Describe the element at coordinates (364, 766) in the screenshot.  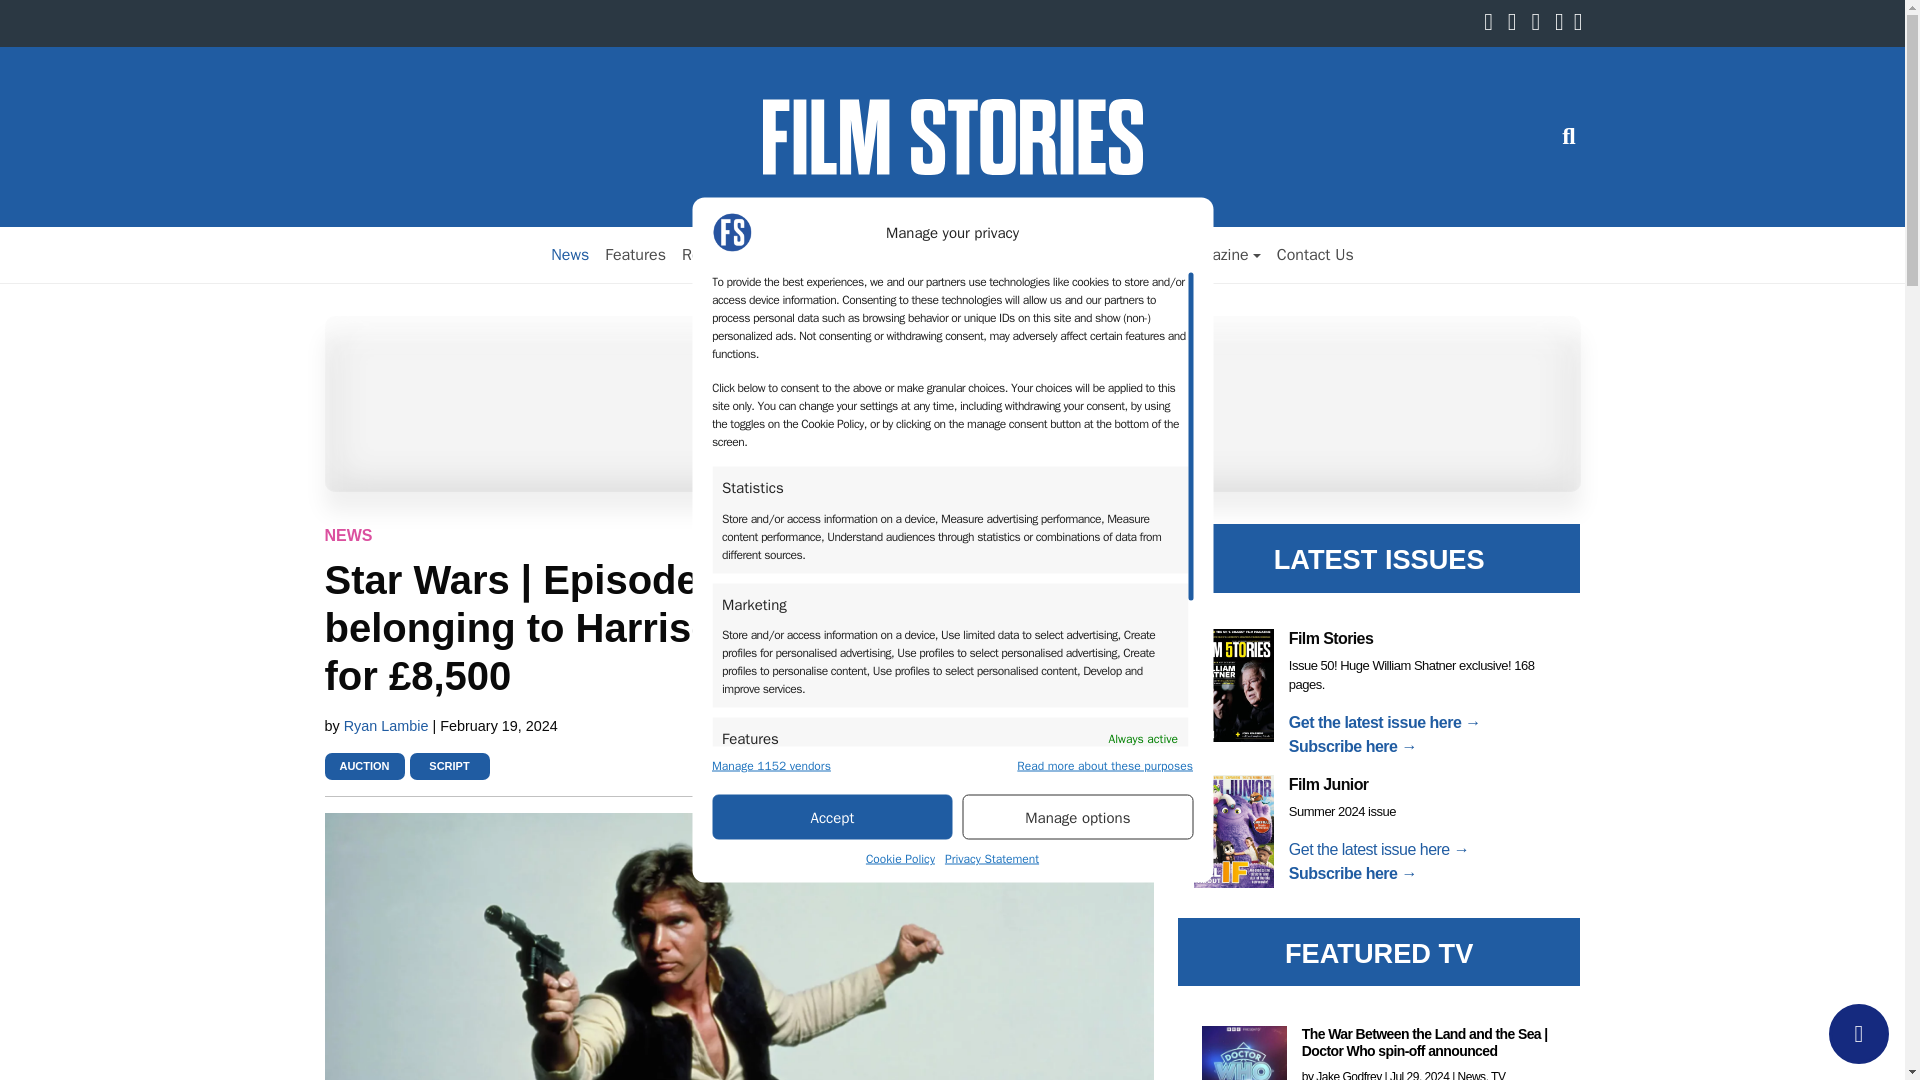
I see `auction` at that location.